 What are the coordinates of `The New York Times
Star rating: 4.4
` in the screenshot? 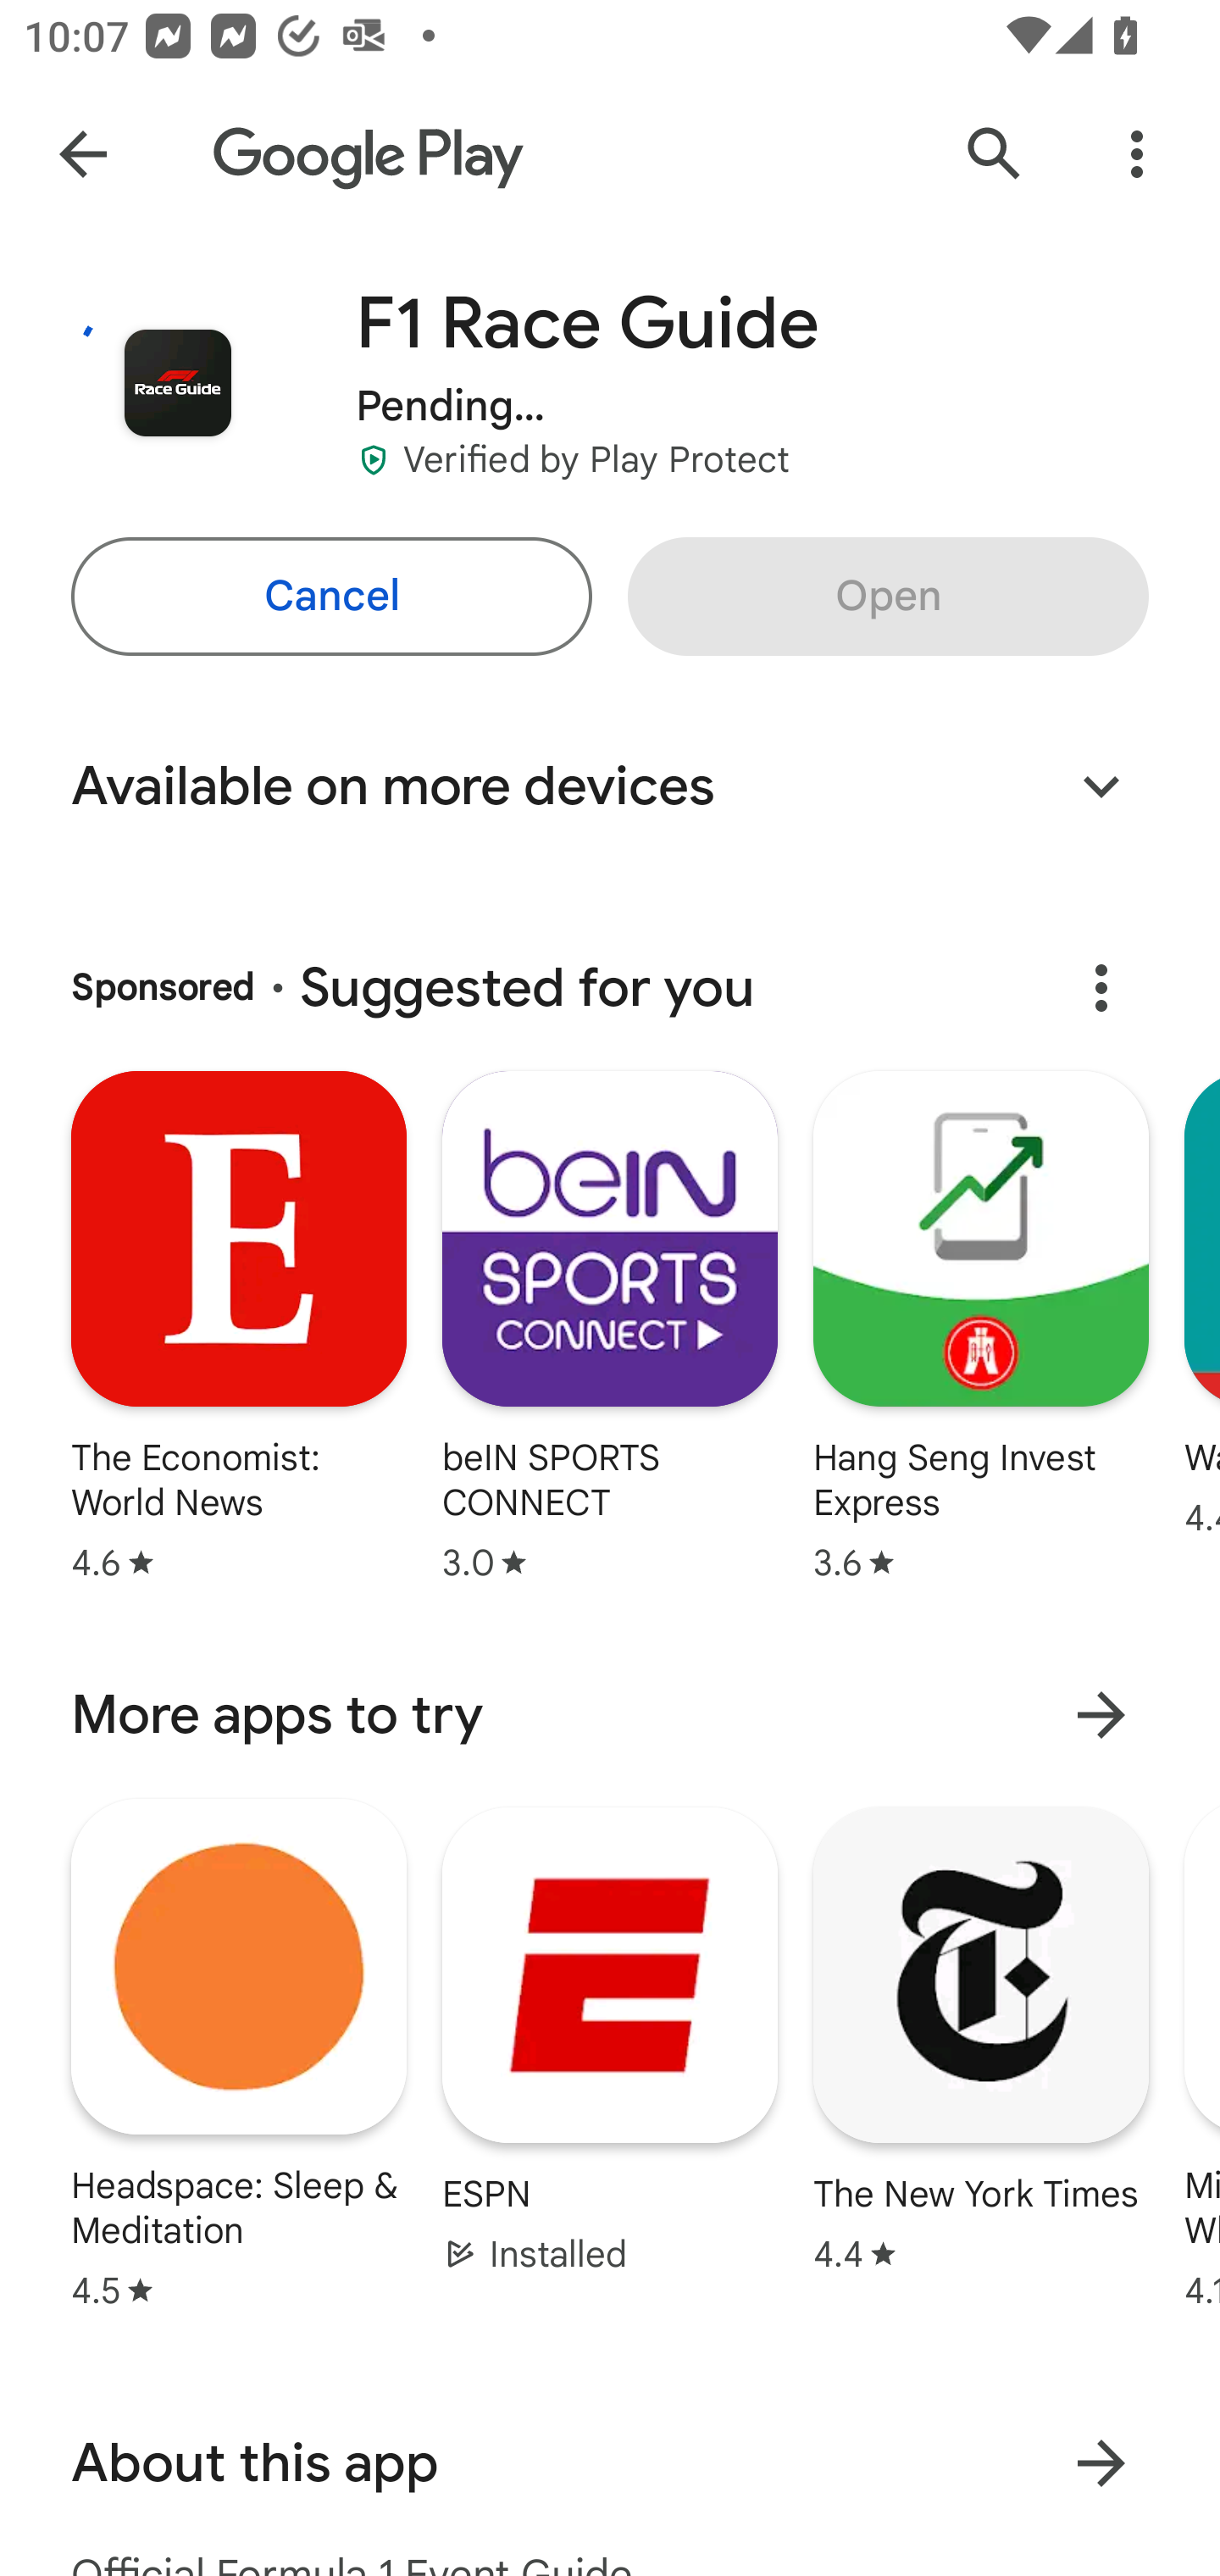 It's located at (980, 2040).